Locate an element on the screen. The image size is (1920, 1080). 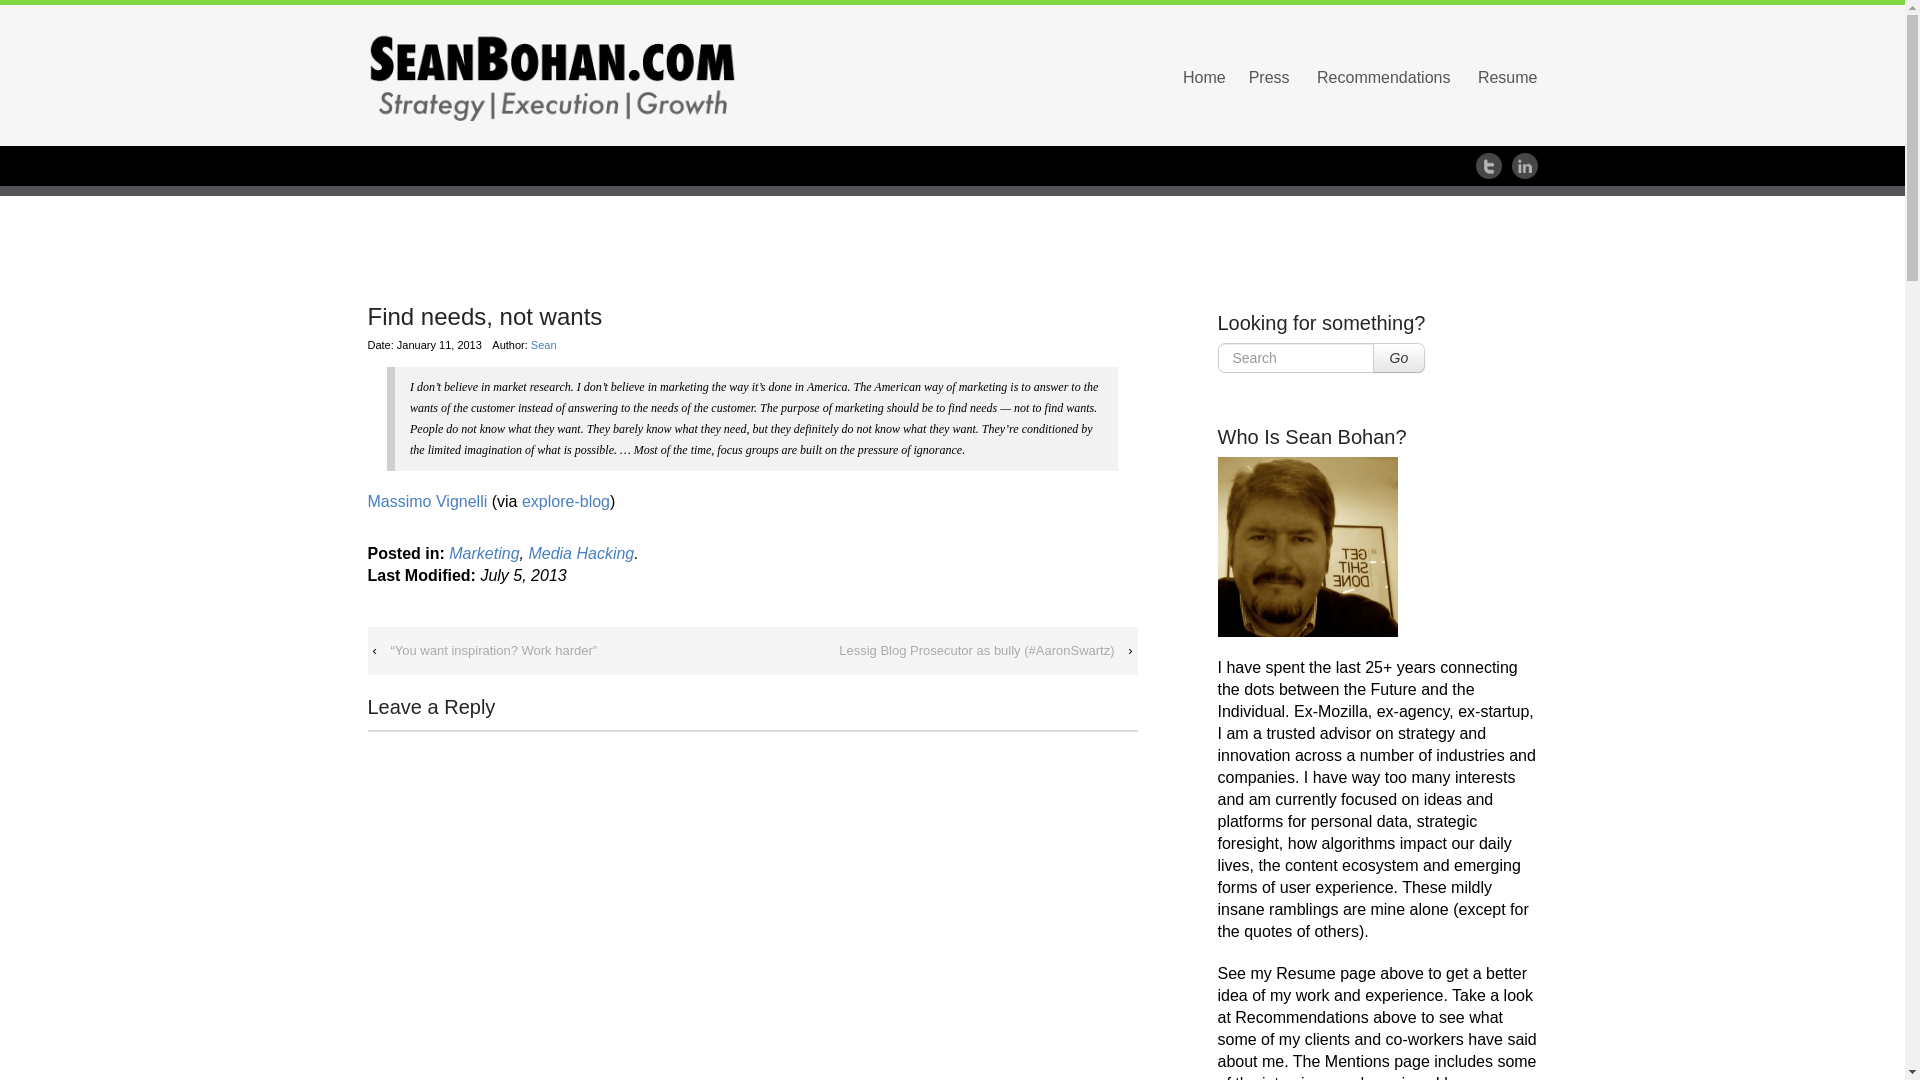
Recommendations is located at coordinates (1383, 76).